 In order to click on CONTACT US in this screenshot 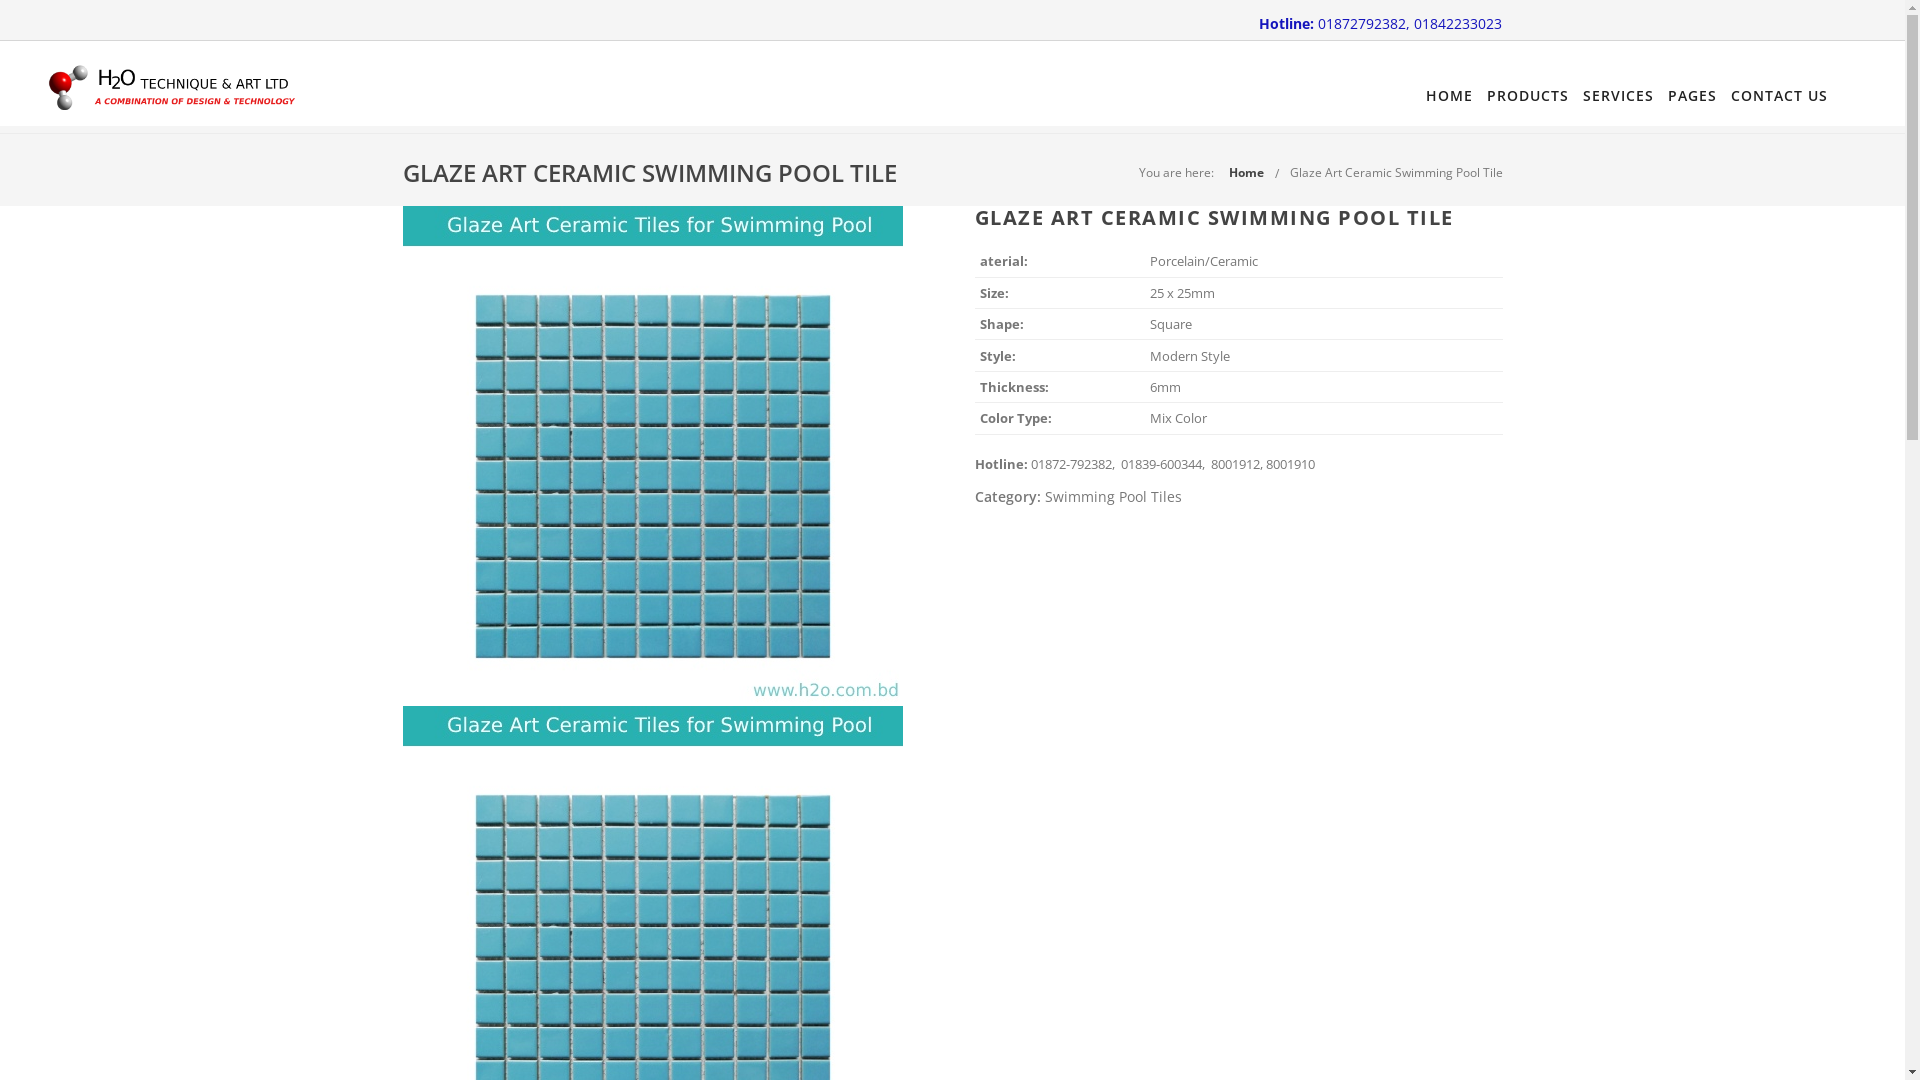, I will do `click(1780, 96)`.